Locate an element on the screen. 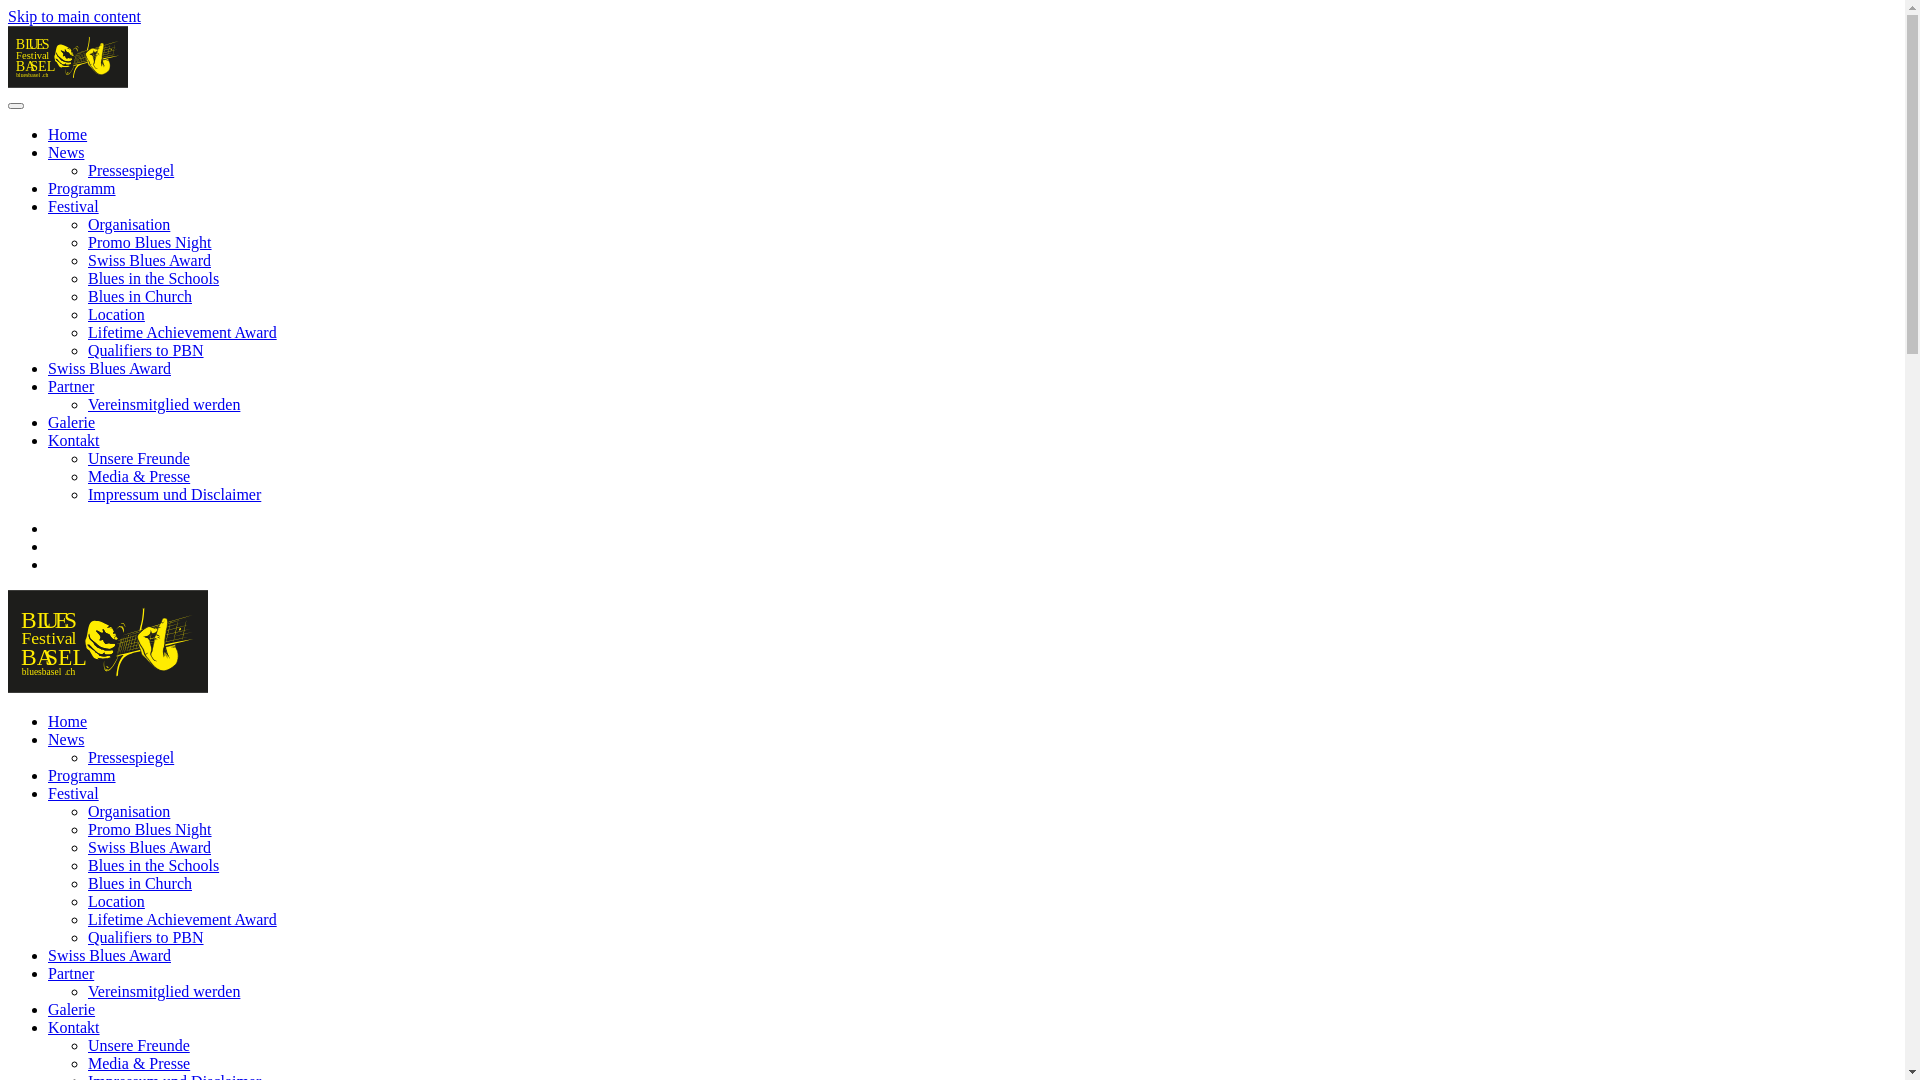 Image resolution: width=1920 pixels, height=1080 pixels. Partner is located at coordinates (71, 974).